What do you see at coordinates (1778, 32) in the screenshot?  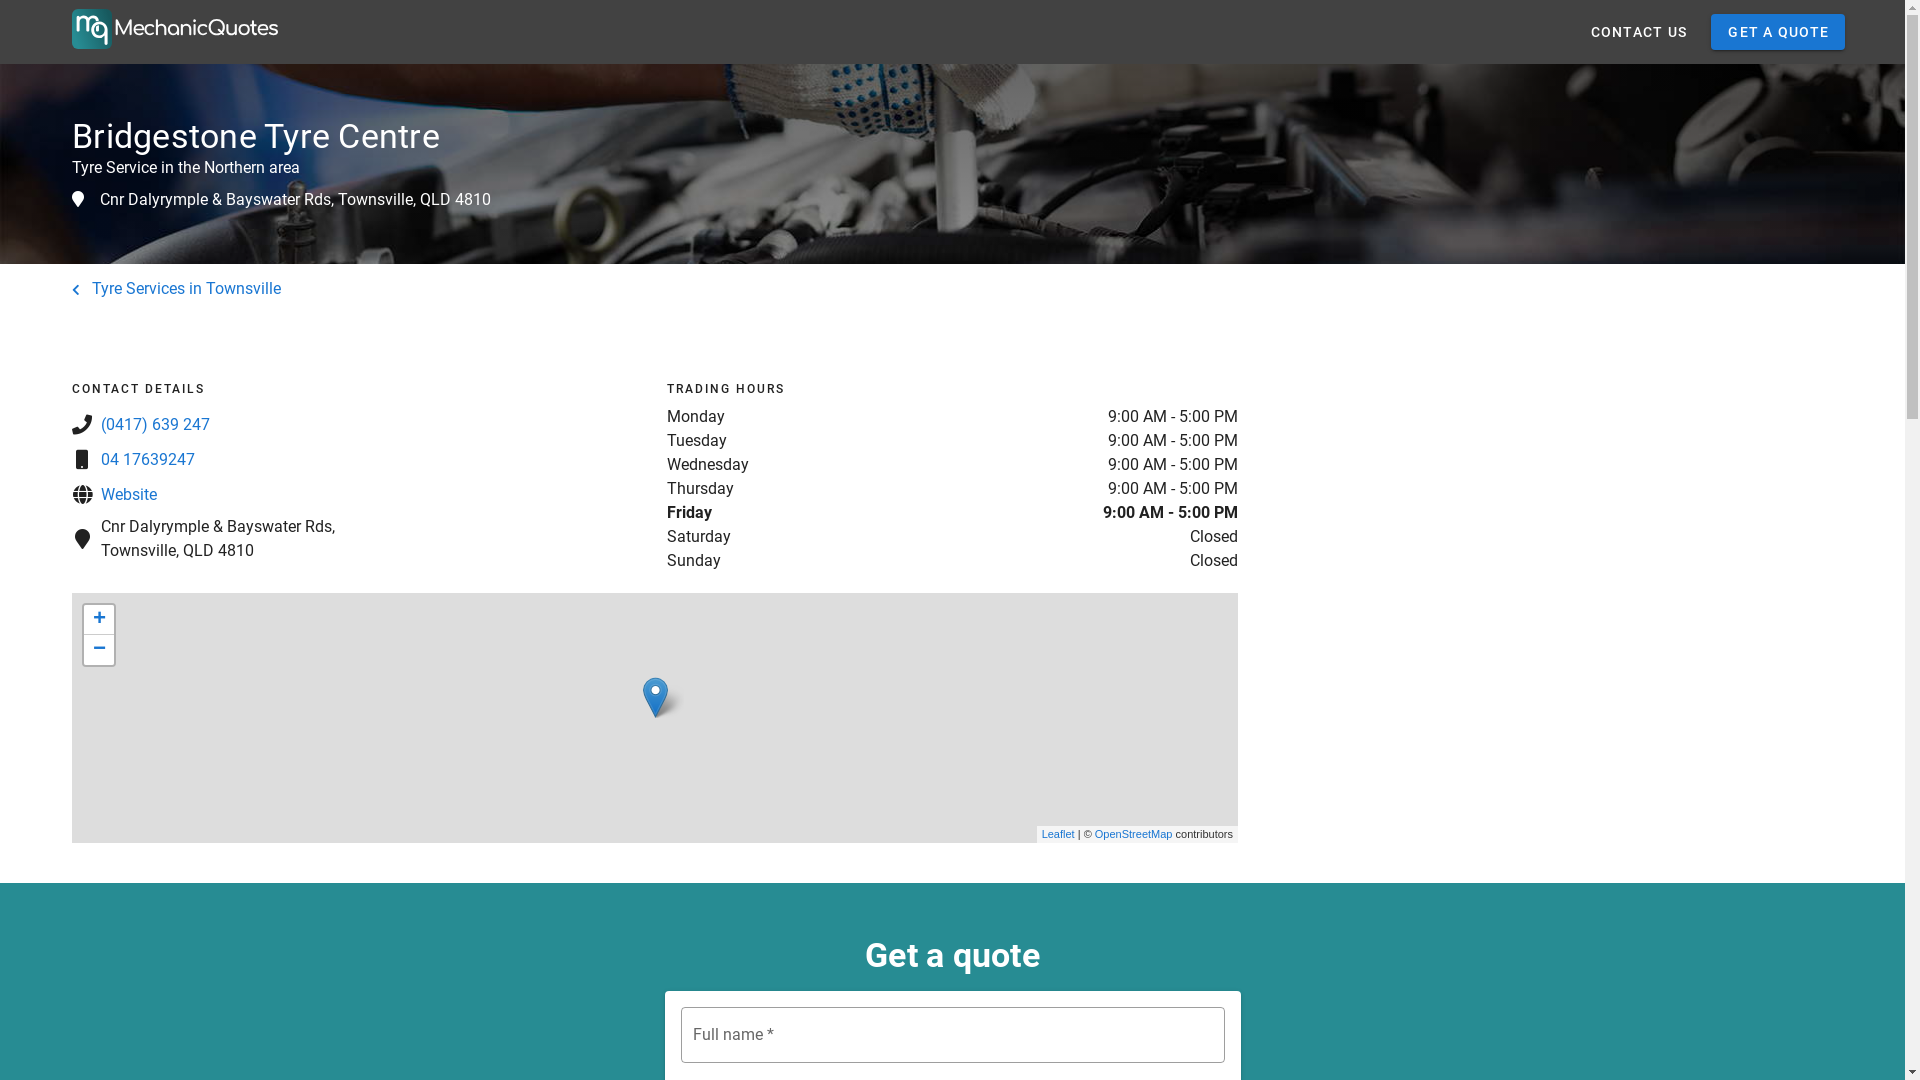 I see `GET A QUOTE` at bounding box center [1778, 32].